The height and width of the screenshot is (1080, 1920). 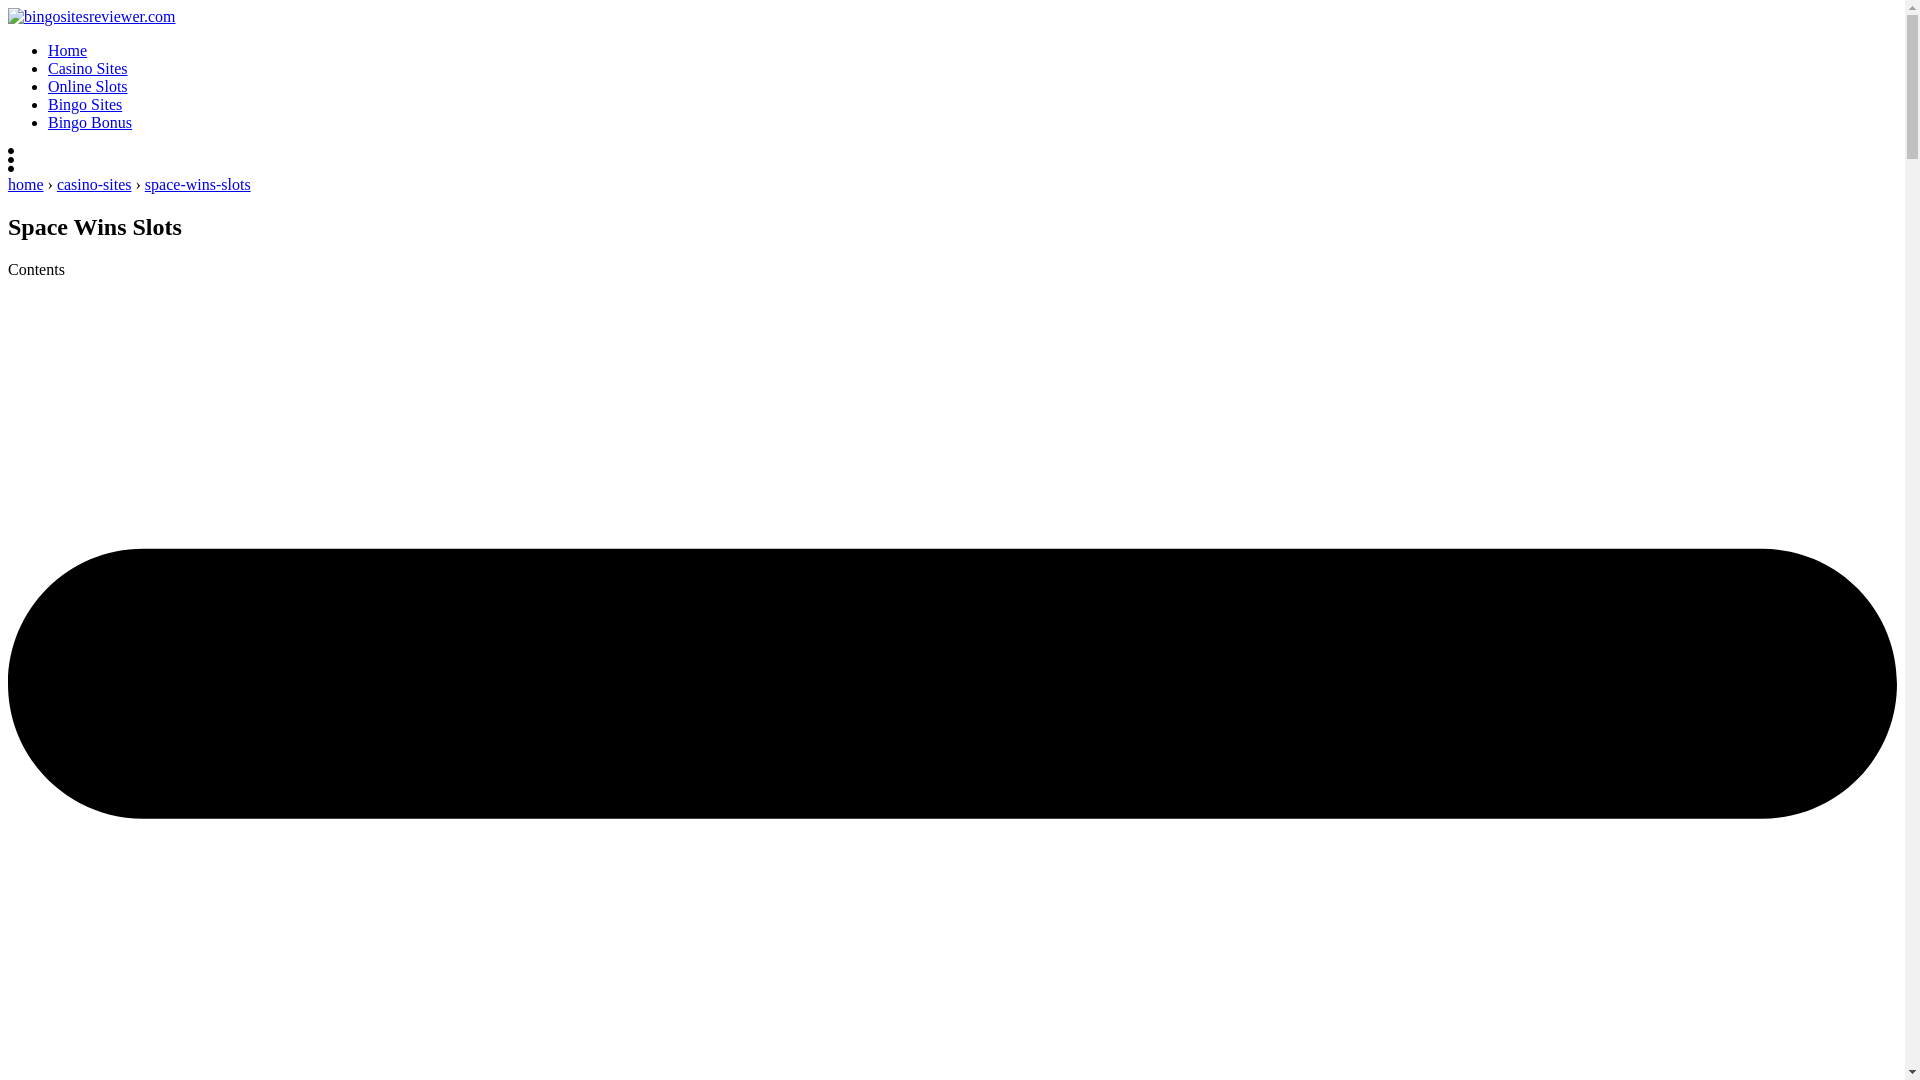 What do you see at coordinates (90, 122) in the screenshot?
I see `Bingo Bonus` at bounding box center [90, 122].